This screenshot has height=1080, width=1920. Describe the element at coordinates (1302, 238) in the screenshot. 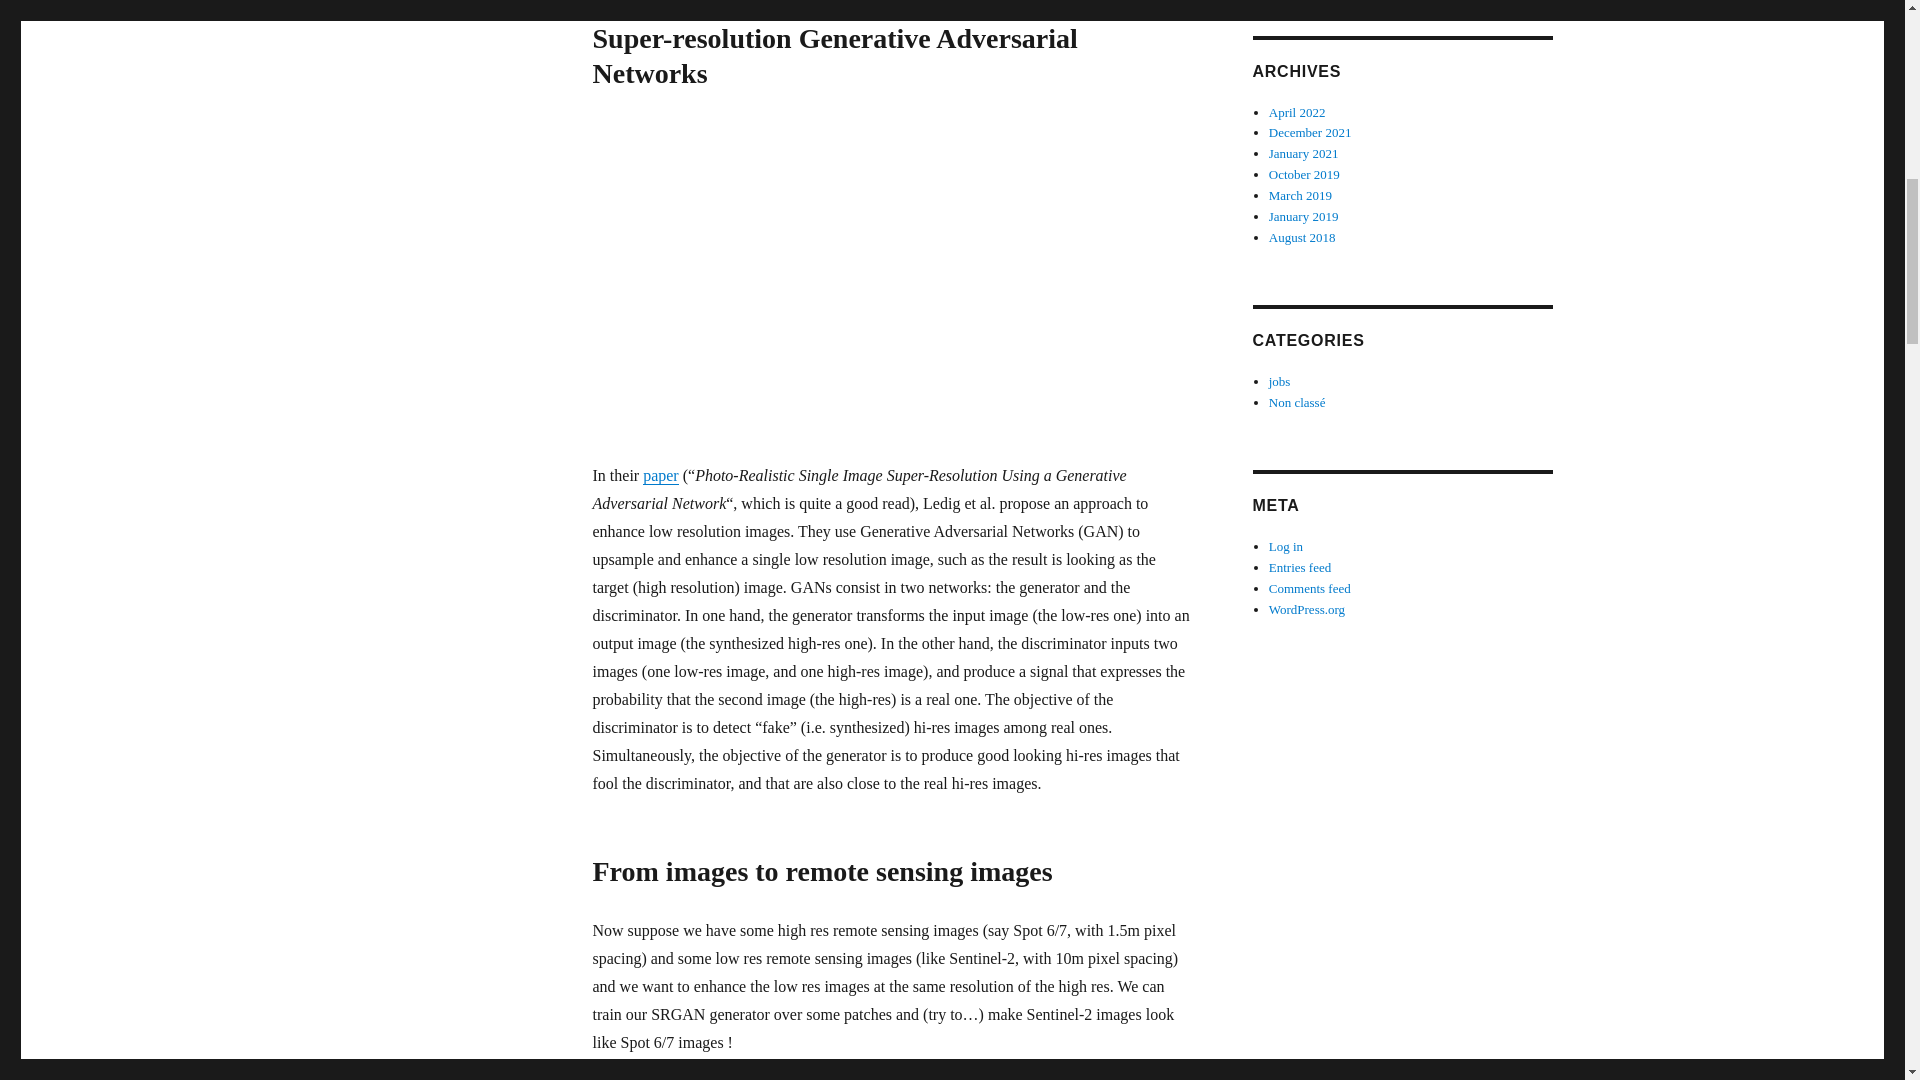

I see `August 2018` at that location.